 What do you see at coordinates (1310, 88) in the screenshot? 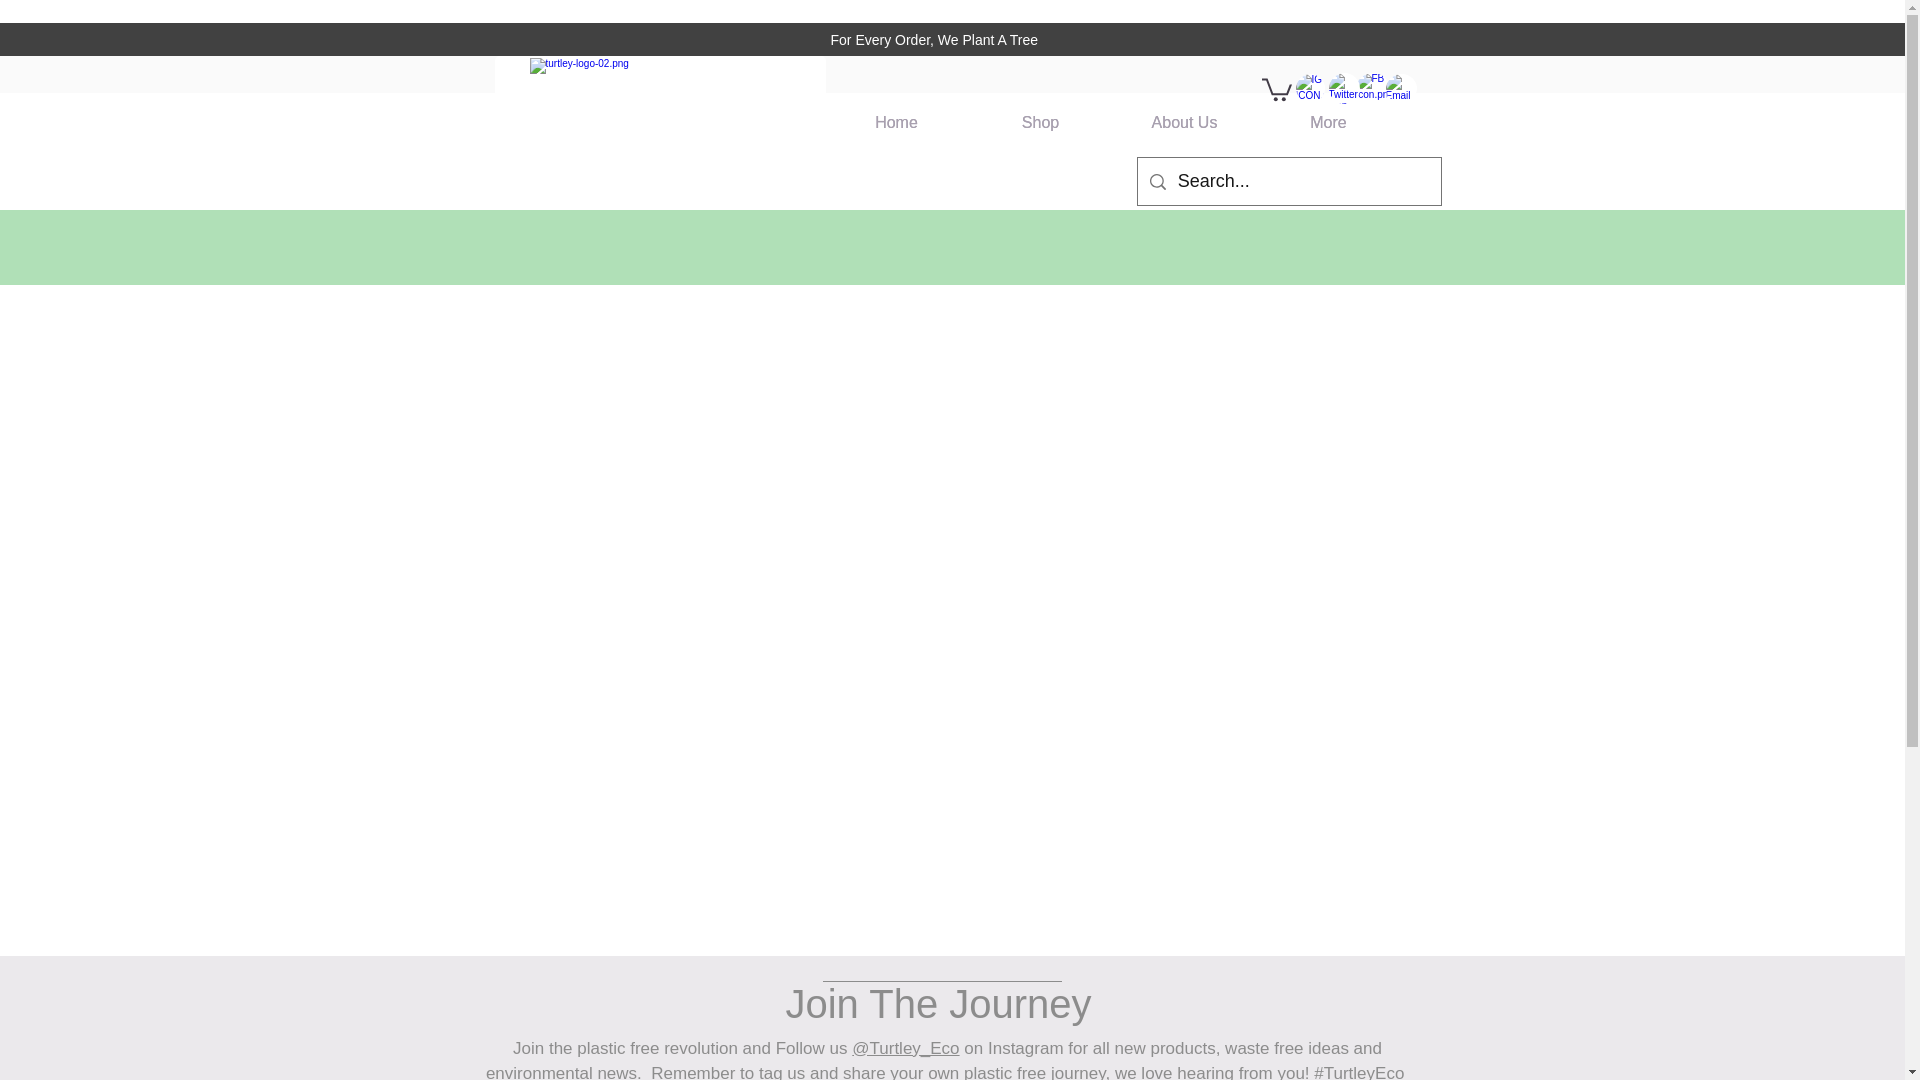
I see `guy4.jpg` at bounding box center [1310, 88].